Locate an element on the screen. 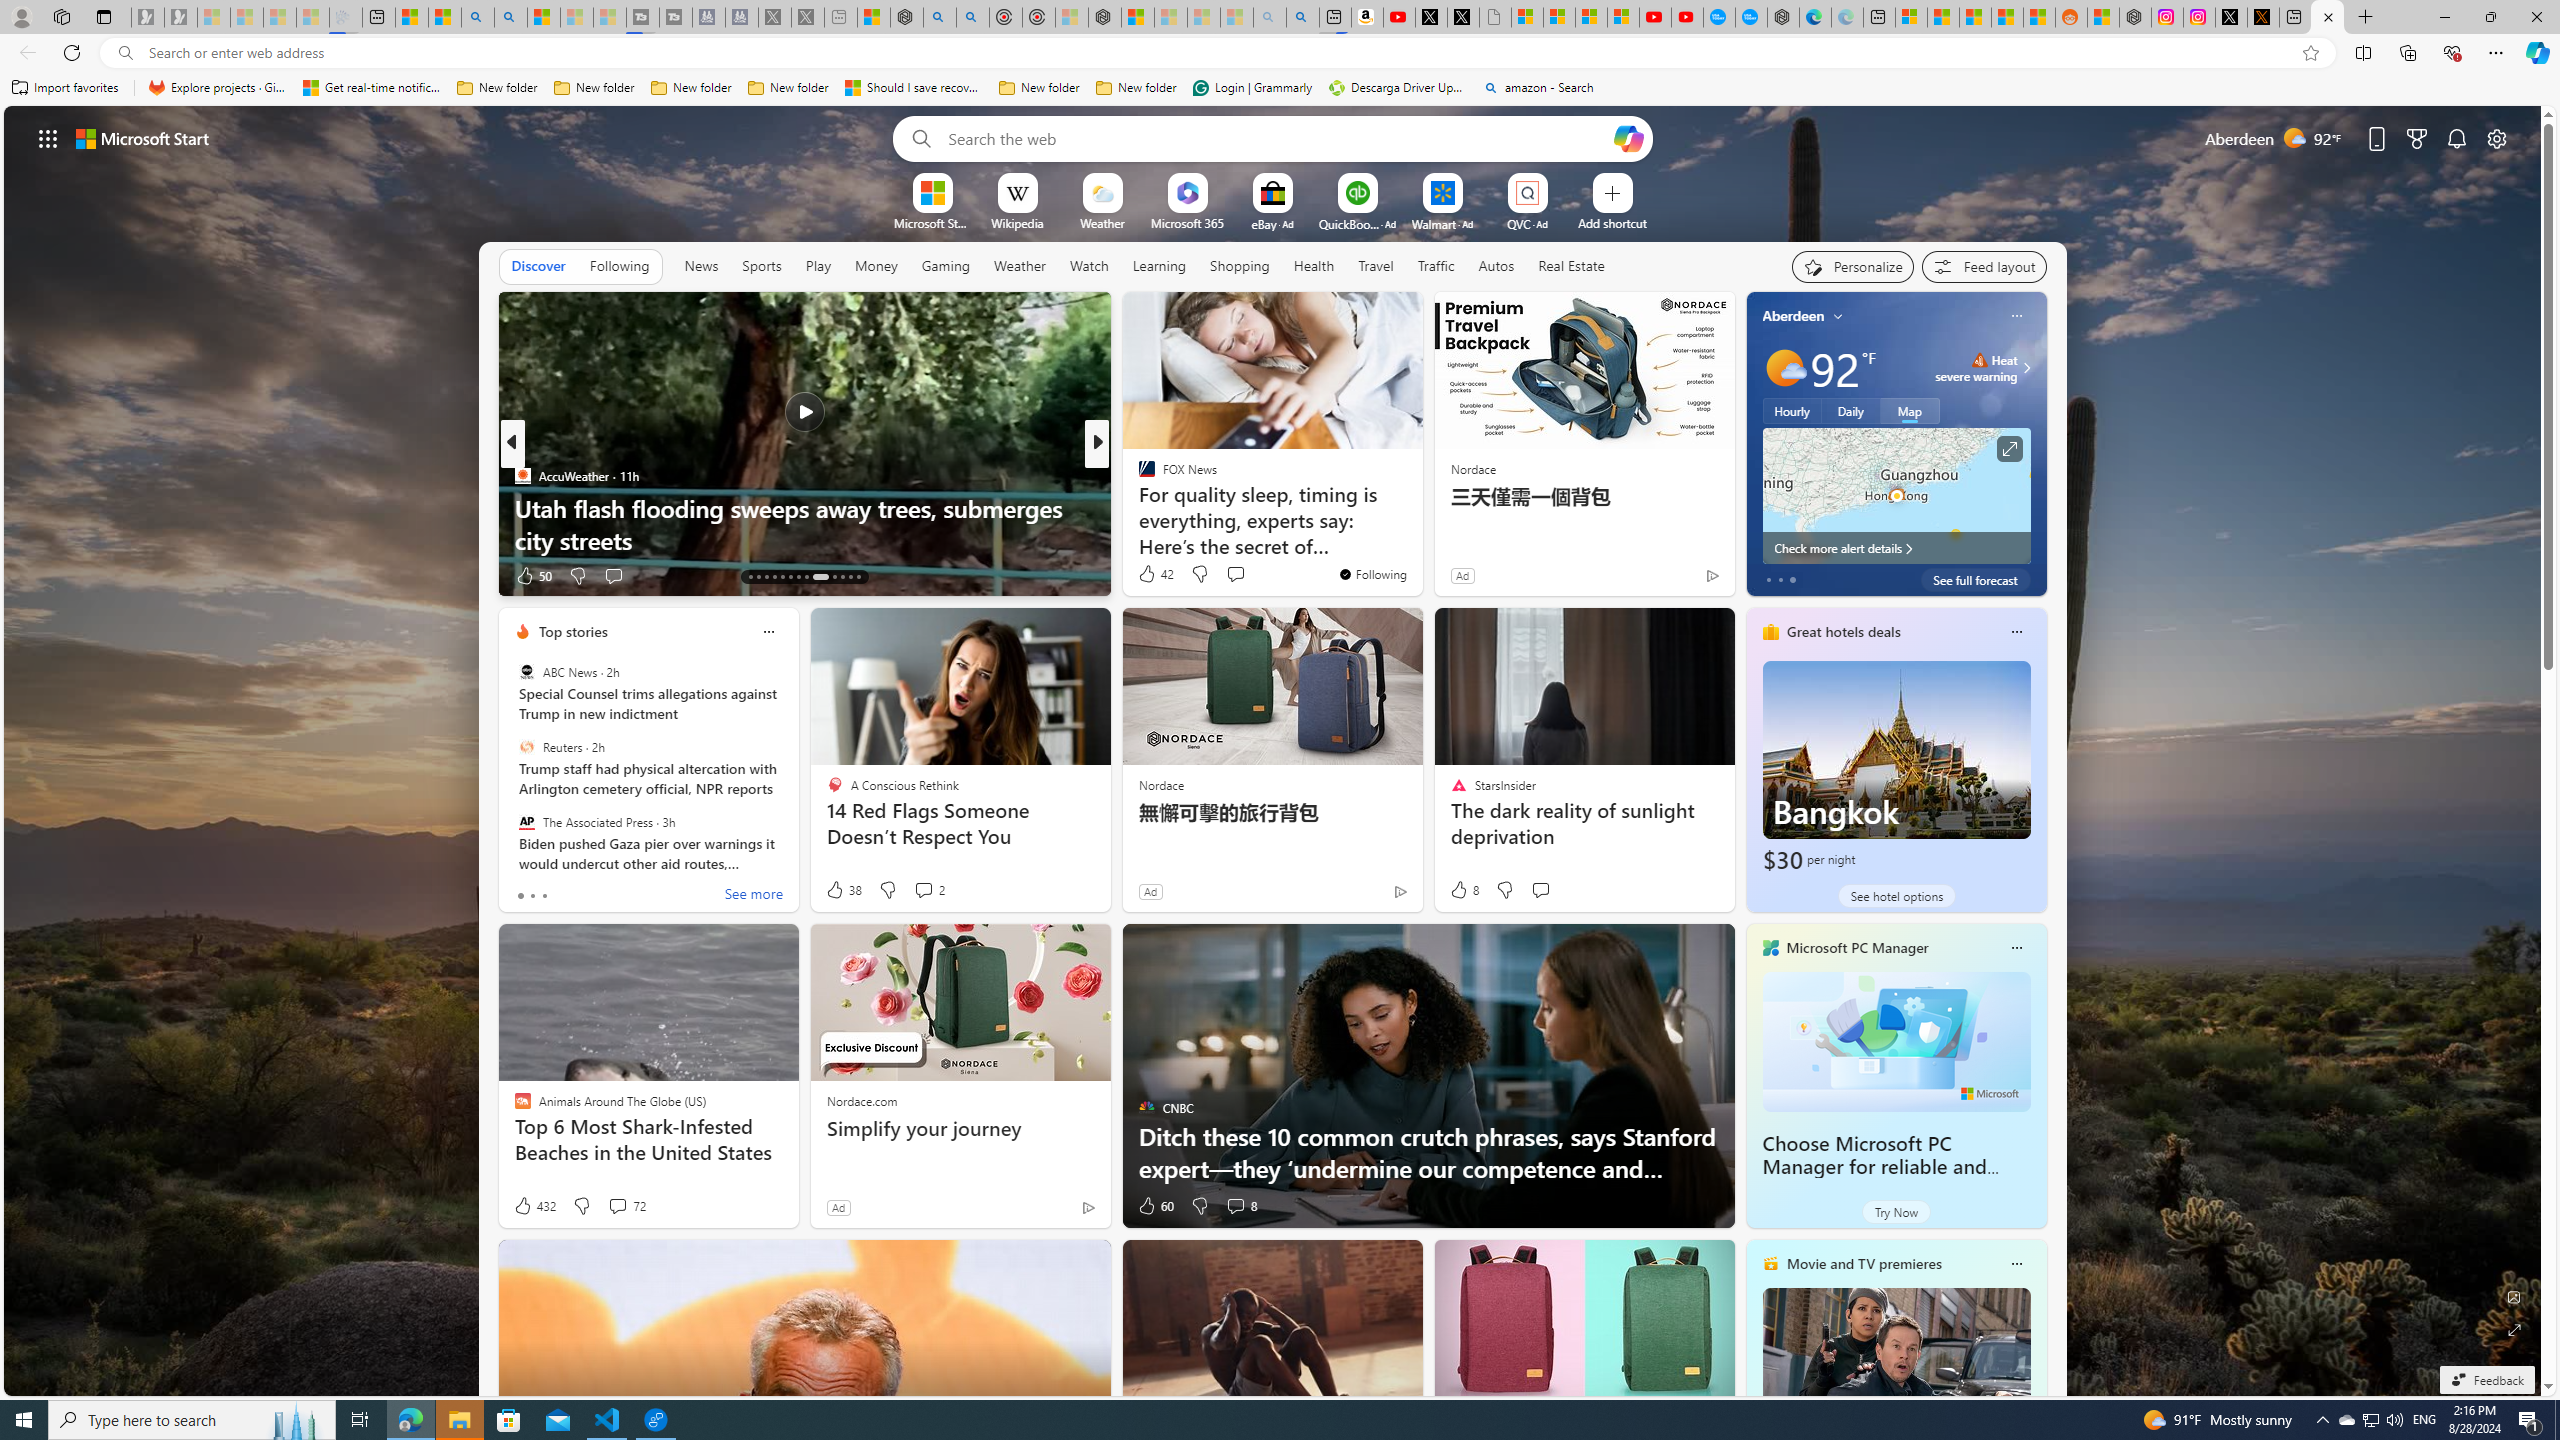  Login | Grammarly is located at coordinates (1252, 88).